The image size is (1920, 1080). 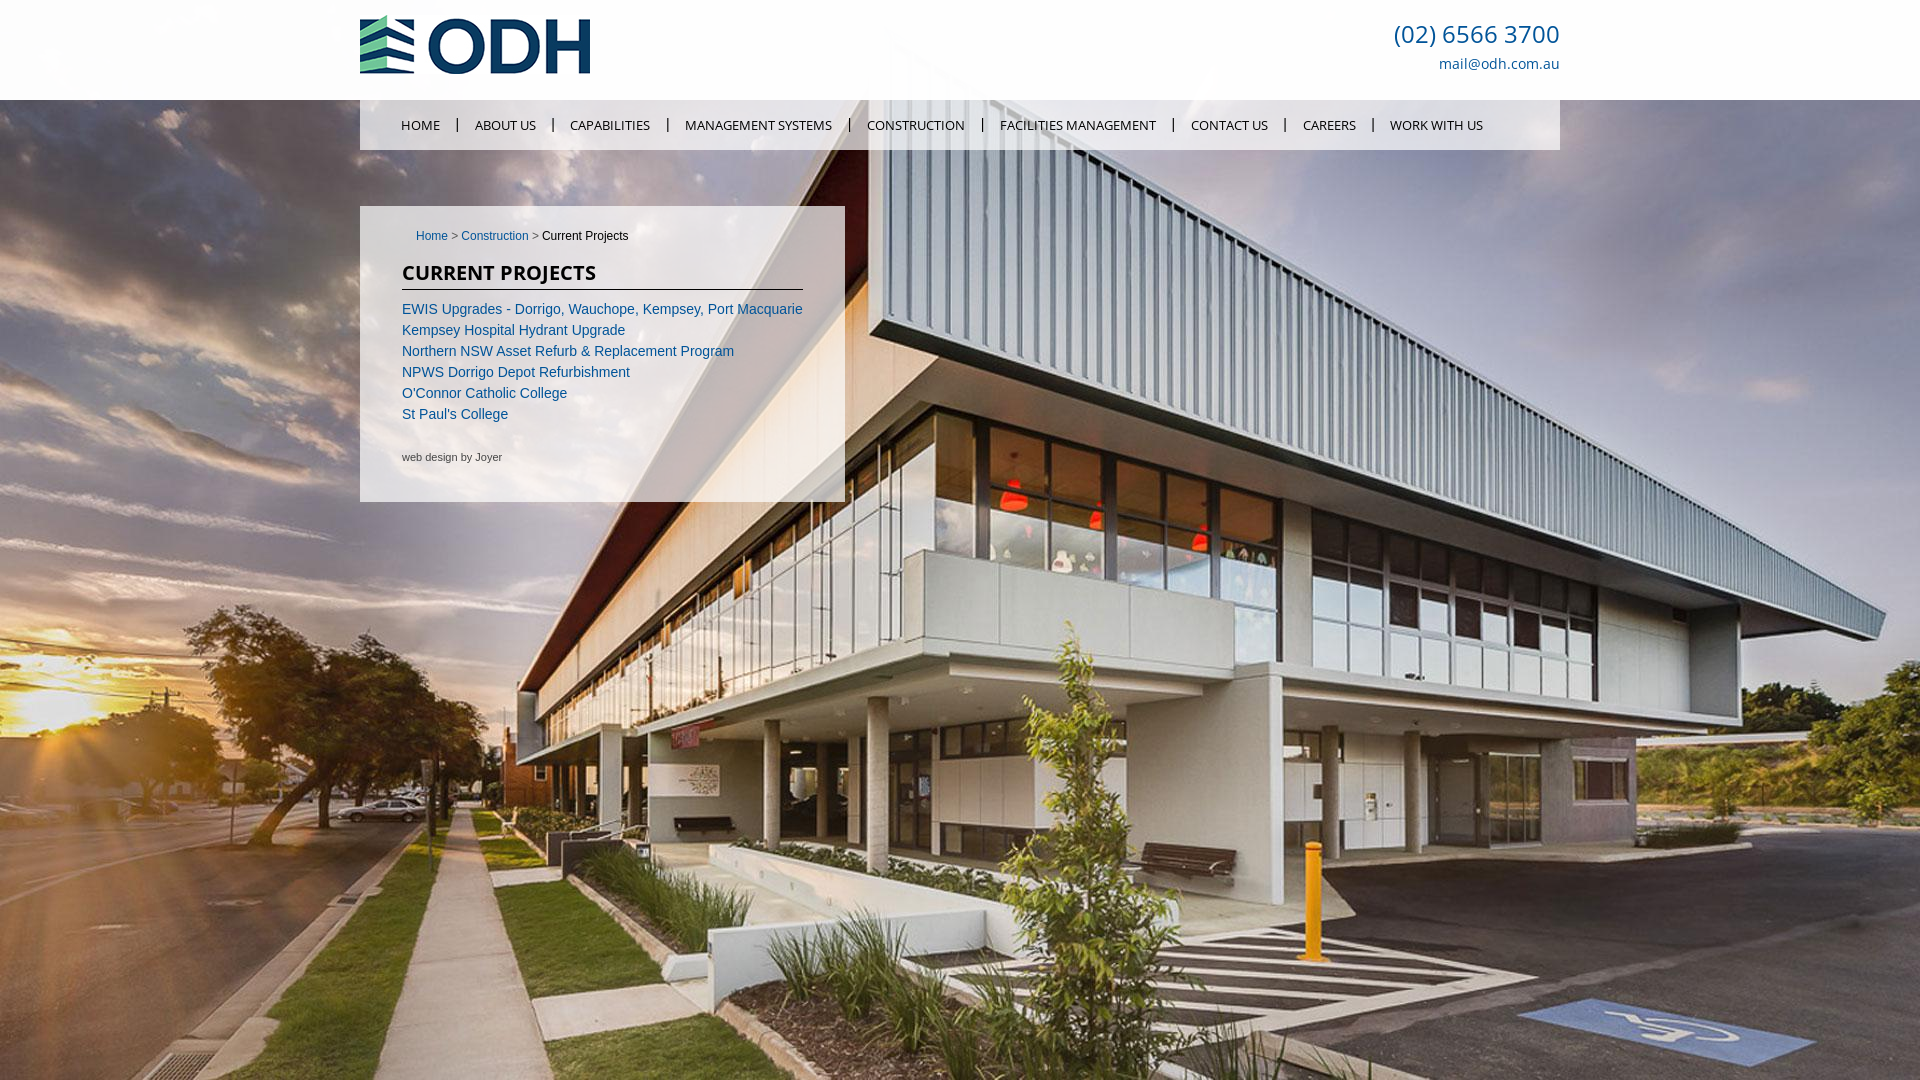 What do you see at coordinates (1500, 64) in the screenshot?
I see `mail@odh.com.au` at bounding box center [1500, 64].